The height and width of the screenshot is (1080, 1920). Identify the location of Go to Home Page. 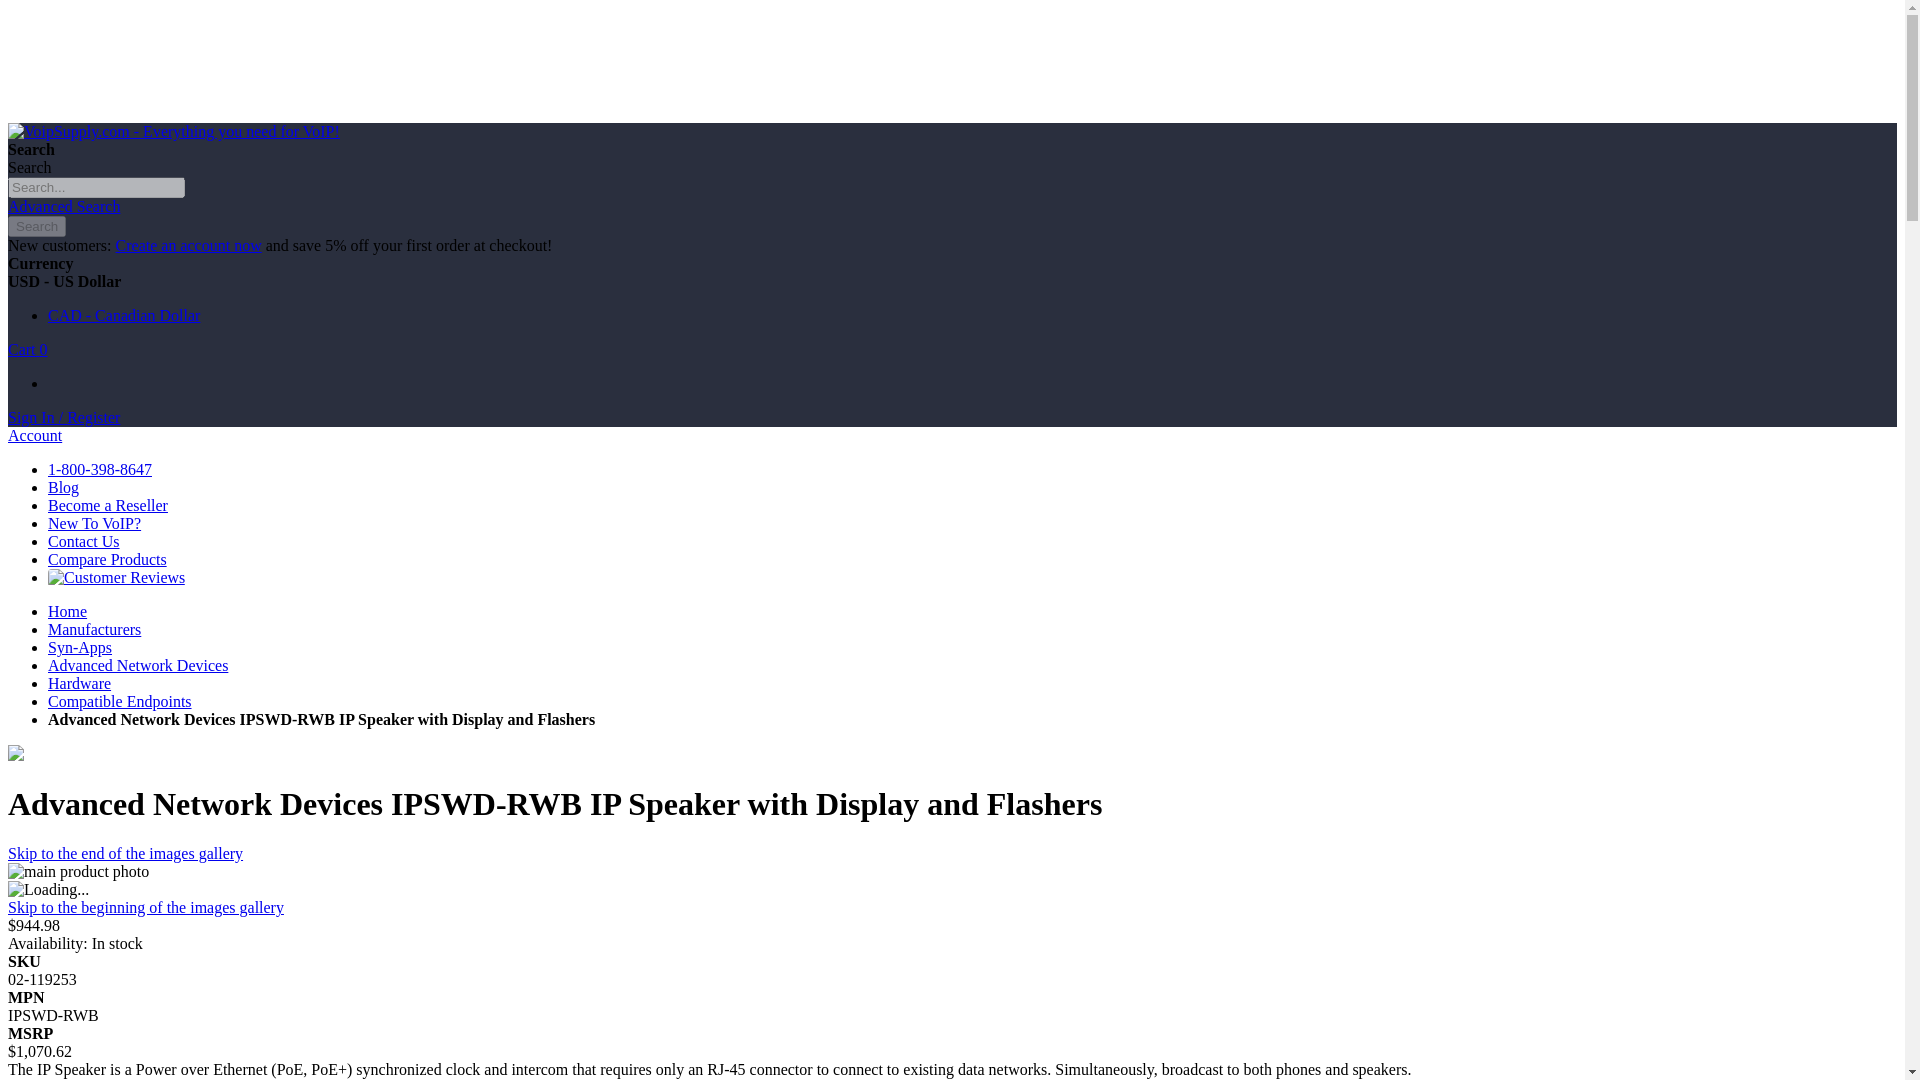
(67, 610).